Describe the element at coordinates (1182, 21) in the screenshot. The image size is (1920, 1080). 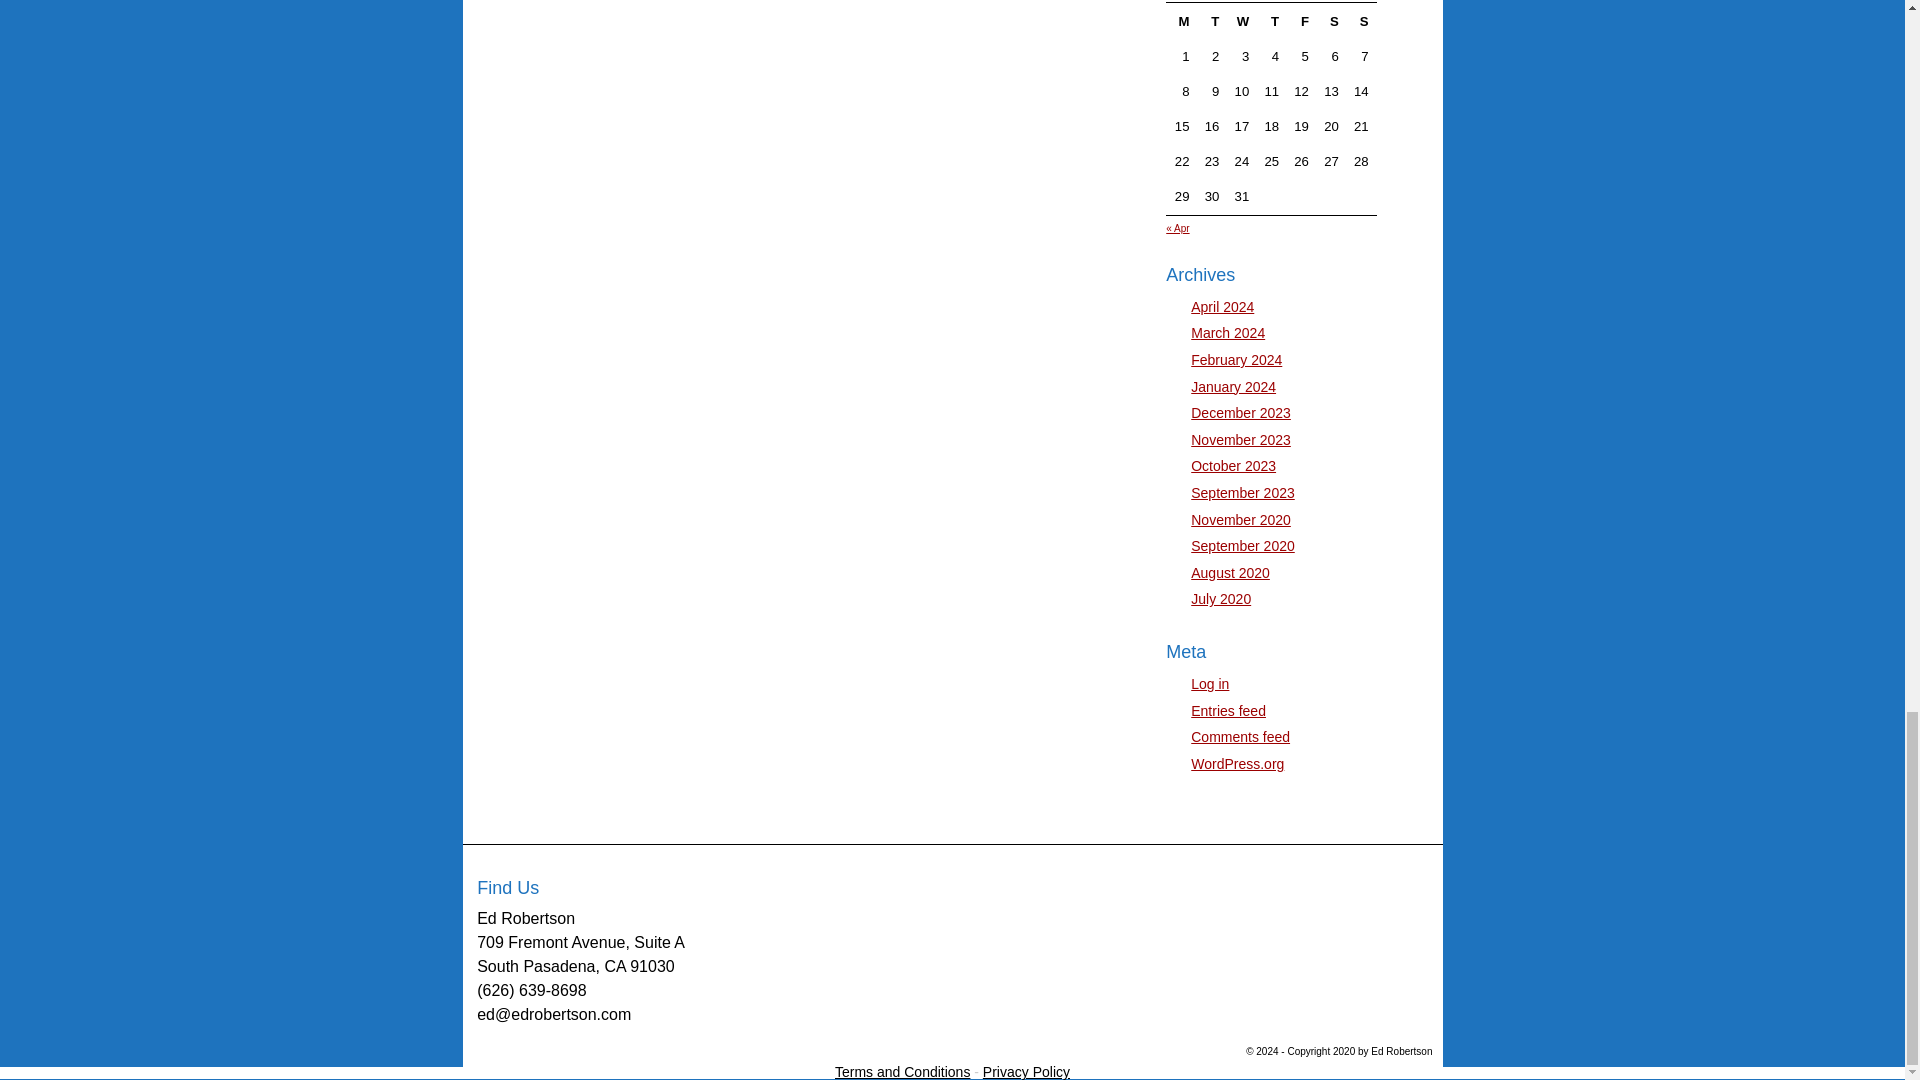
I see `Monday` at that location.